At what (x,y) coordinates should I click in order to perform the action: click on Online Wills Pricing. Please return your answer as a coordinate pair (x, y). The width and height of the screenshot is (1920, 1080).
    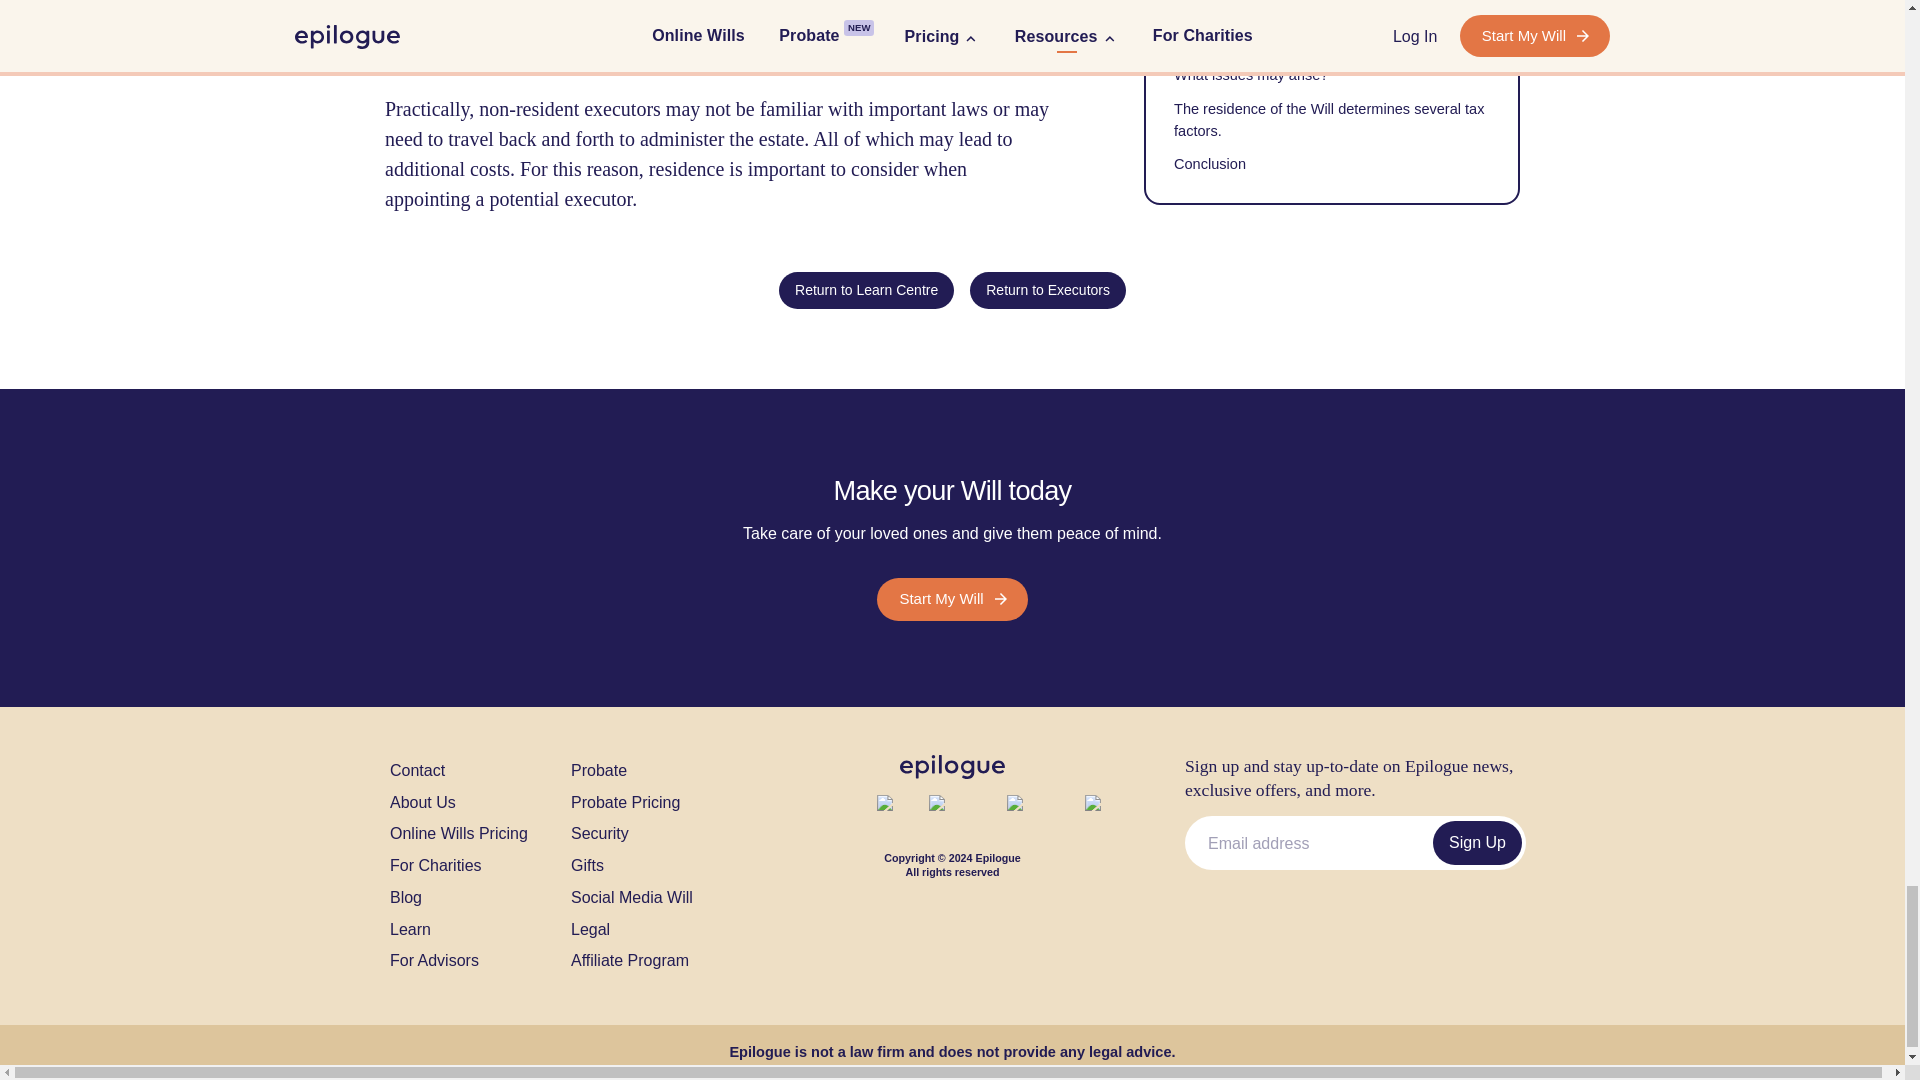
    Looking at the image, I should click on (458, 832).